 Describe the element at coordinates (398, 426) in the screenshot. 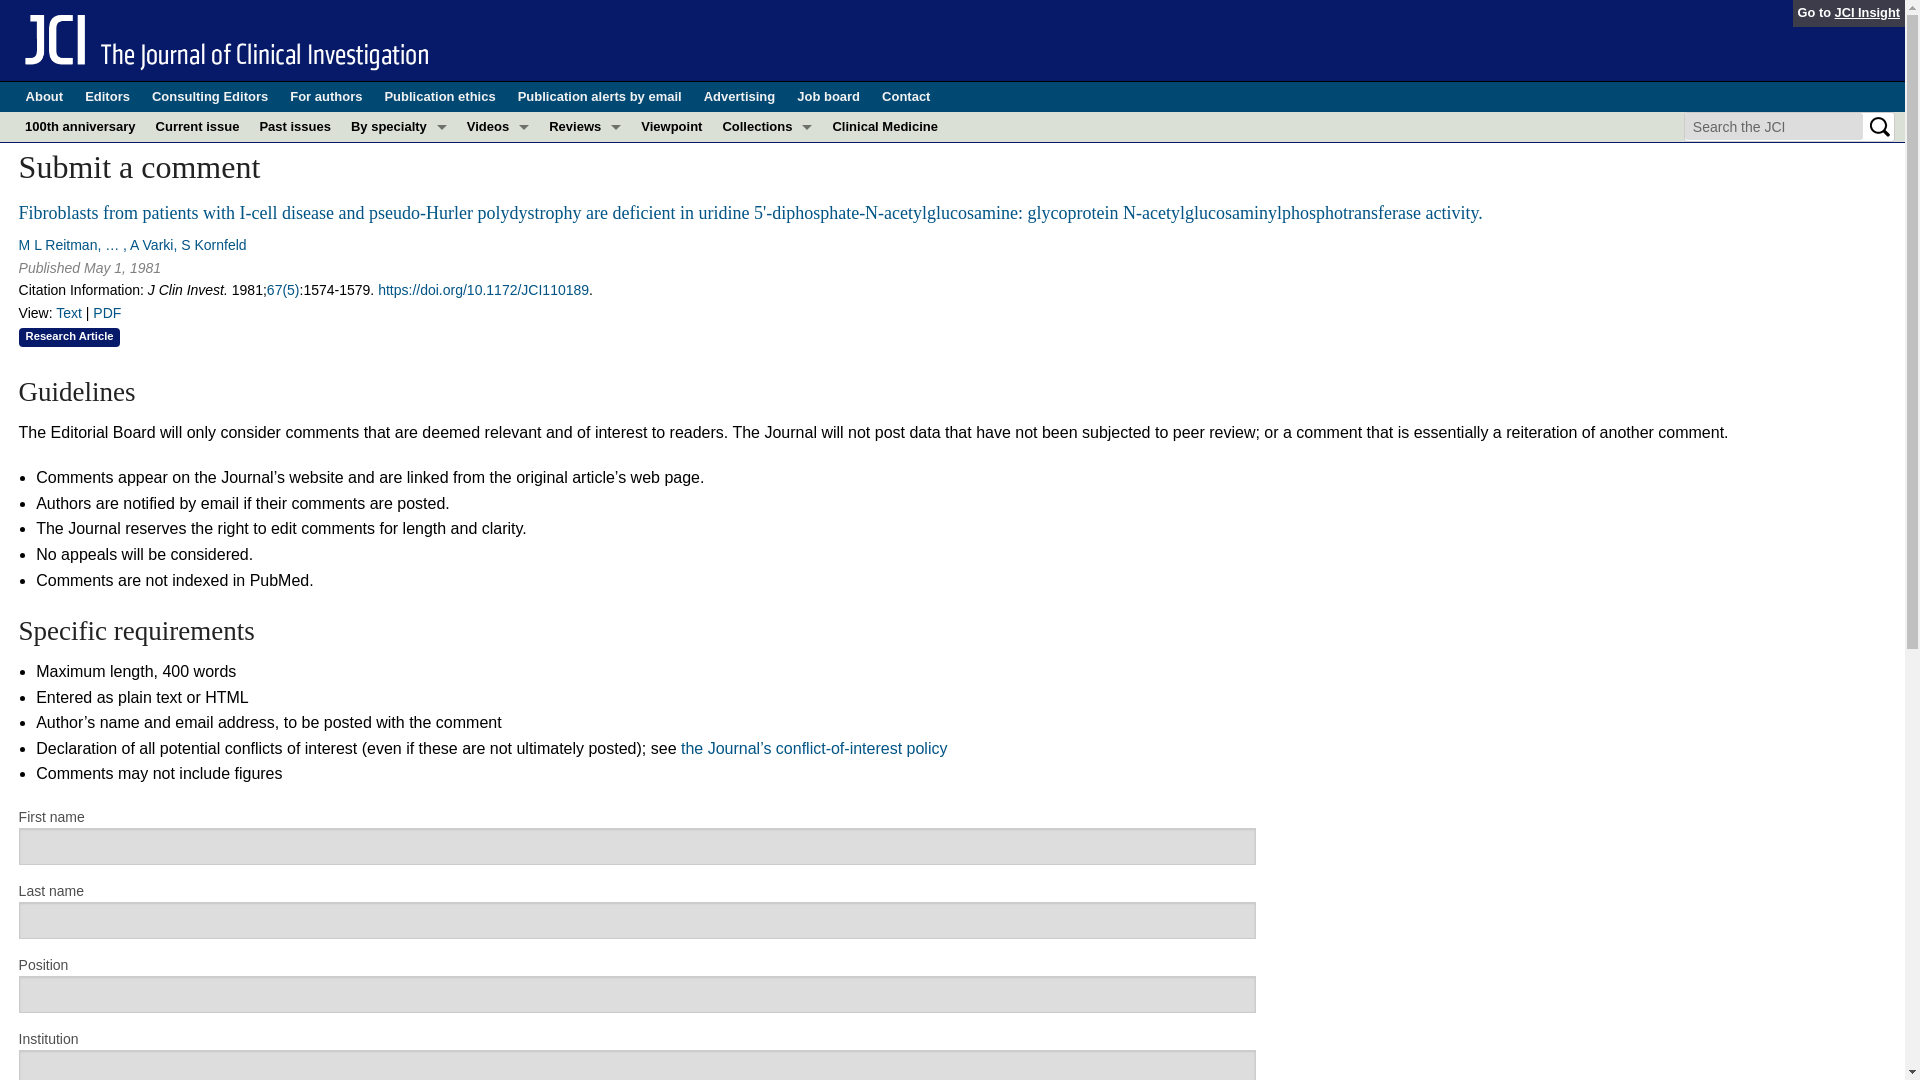

I see `Vascular biology` at that location.